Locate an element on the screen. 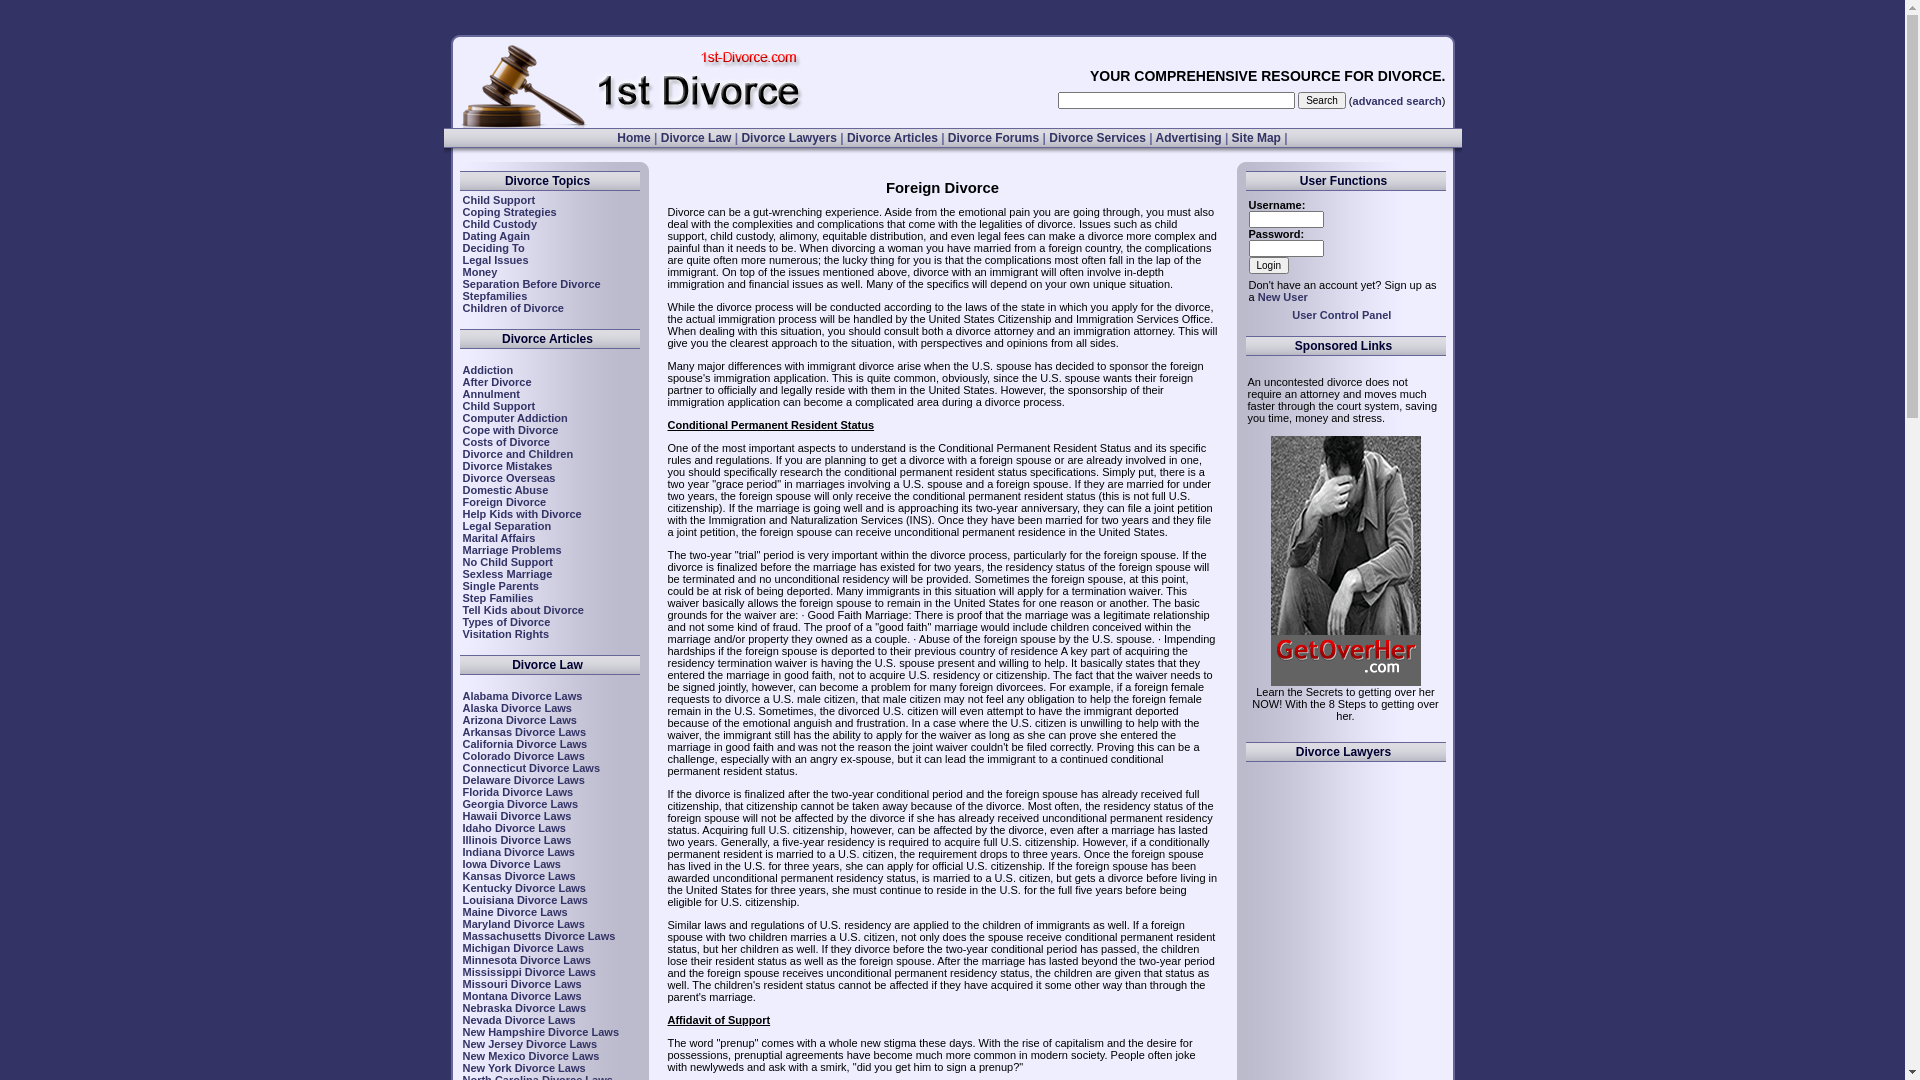 Image resolution: width=1920 pixels, height=1080 pixels. New Jersey Divorce Laws is located at coordinates (530, 1044).